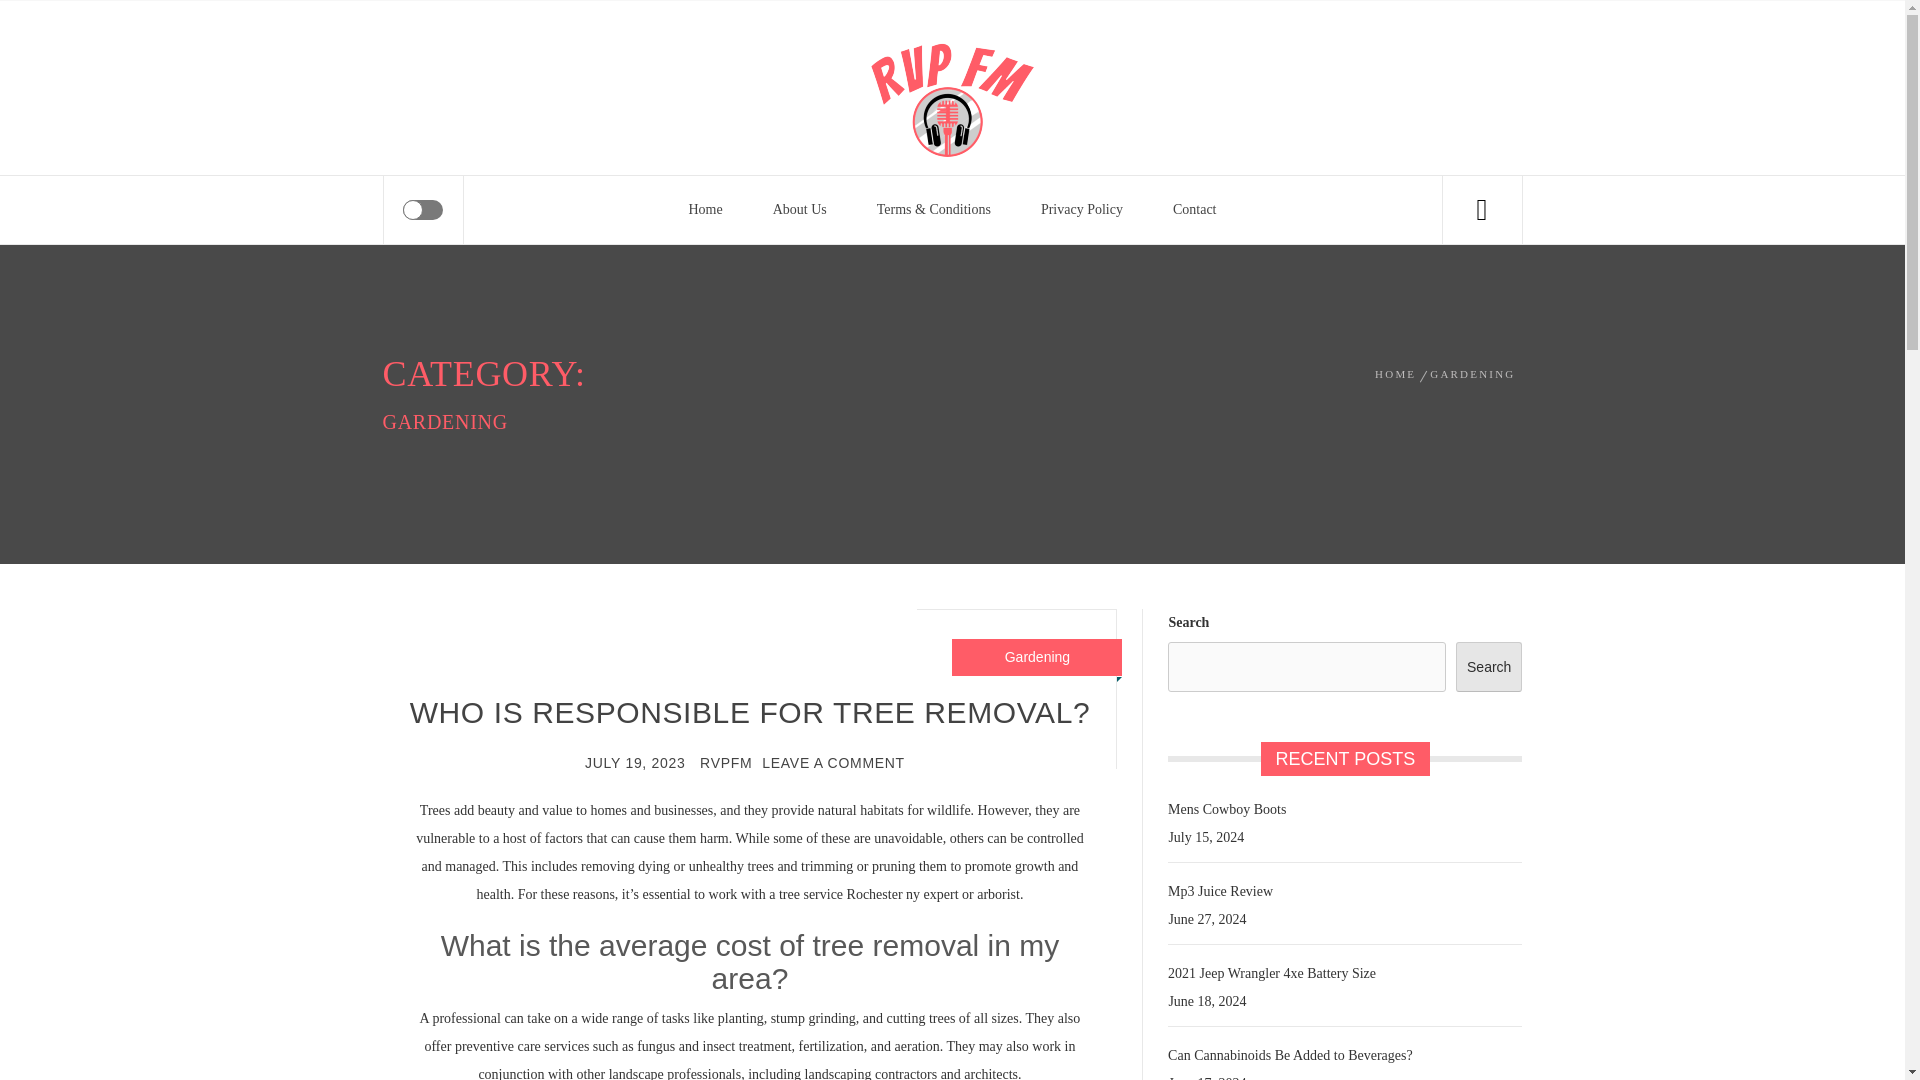 This screenshot has height=1080, width=1920. I want to click on Contact, so click(1195, 210).